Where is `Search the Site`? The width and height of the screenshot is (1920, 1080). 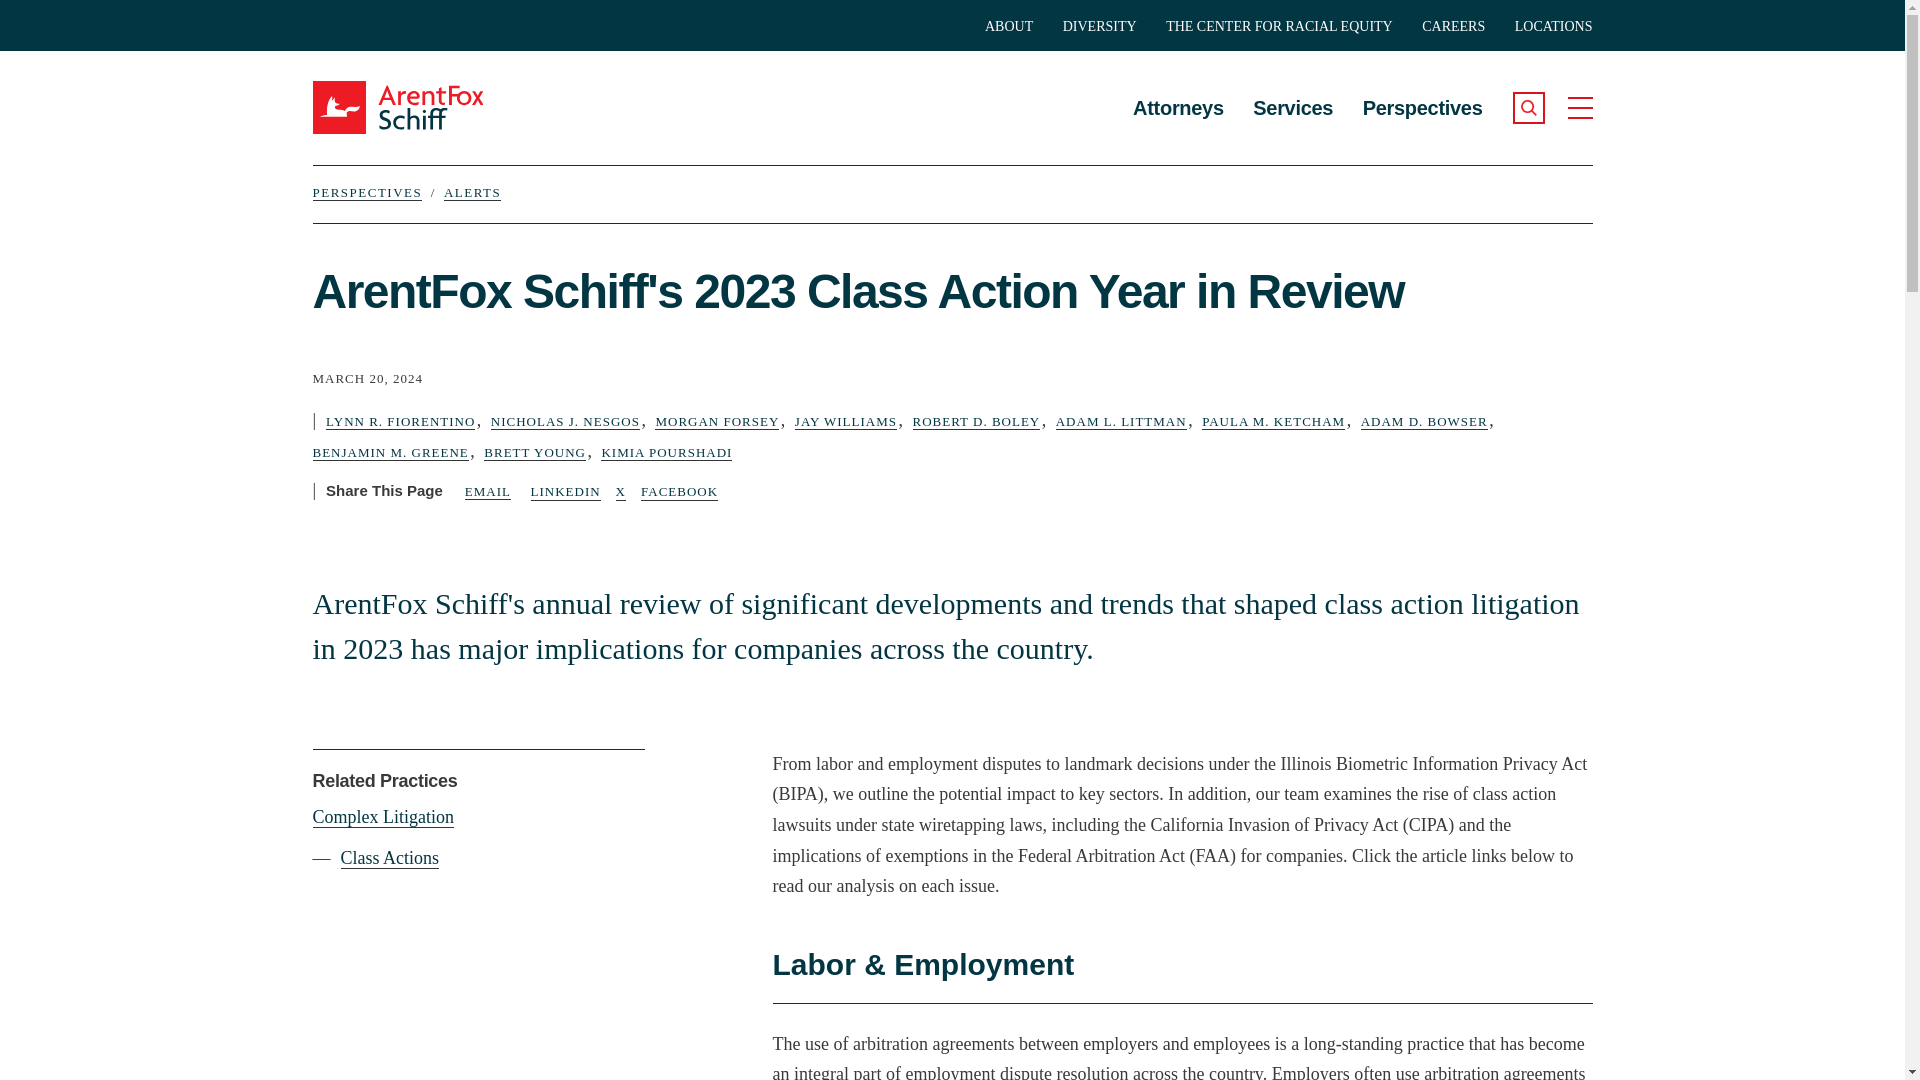
Search the Site is located at coordinates (1528, 108).